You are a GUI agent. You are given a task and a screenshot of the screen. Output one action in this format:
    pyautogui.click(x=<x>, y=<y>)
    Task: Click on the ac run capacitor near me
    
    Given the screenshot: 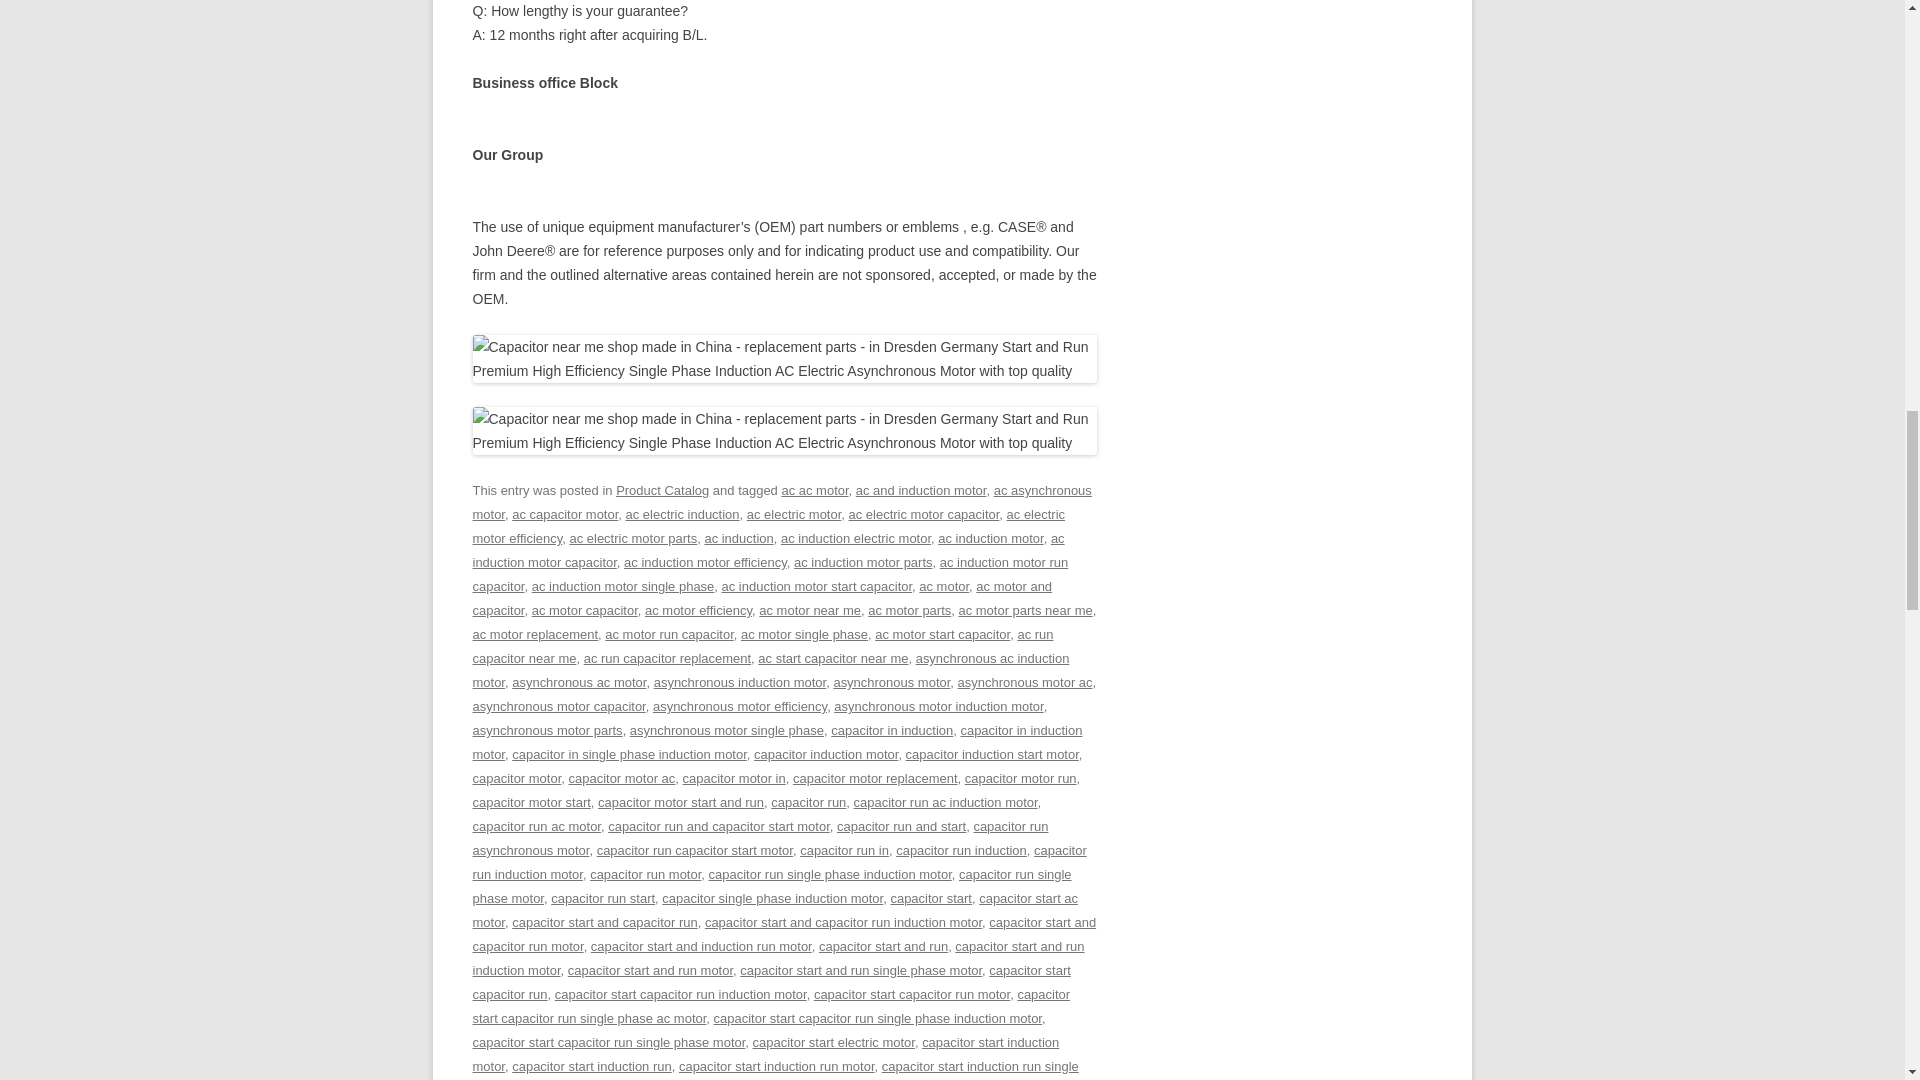 What is the action you would take?
    pyautogui.click(x=762, y=646)
    